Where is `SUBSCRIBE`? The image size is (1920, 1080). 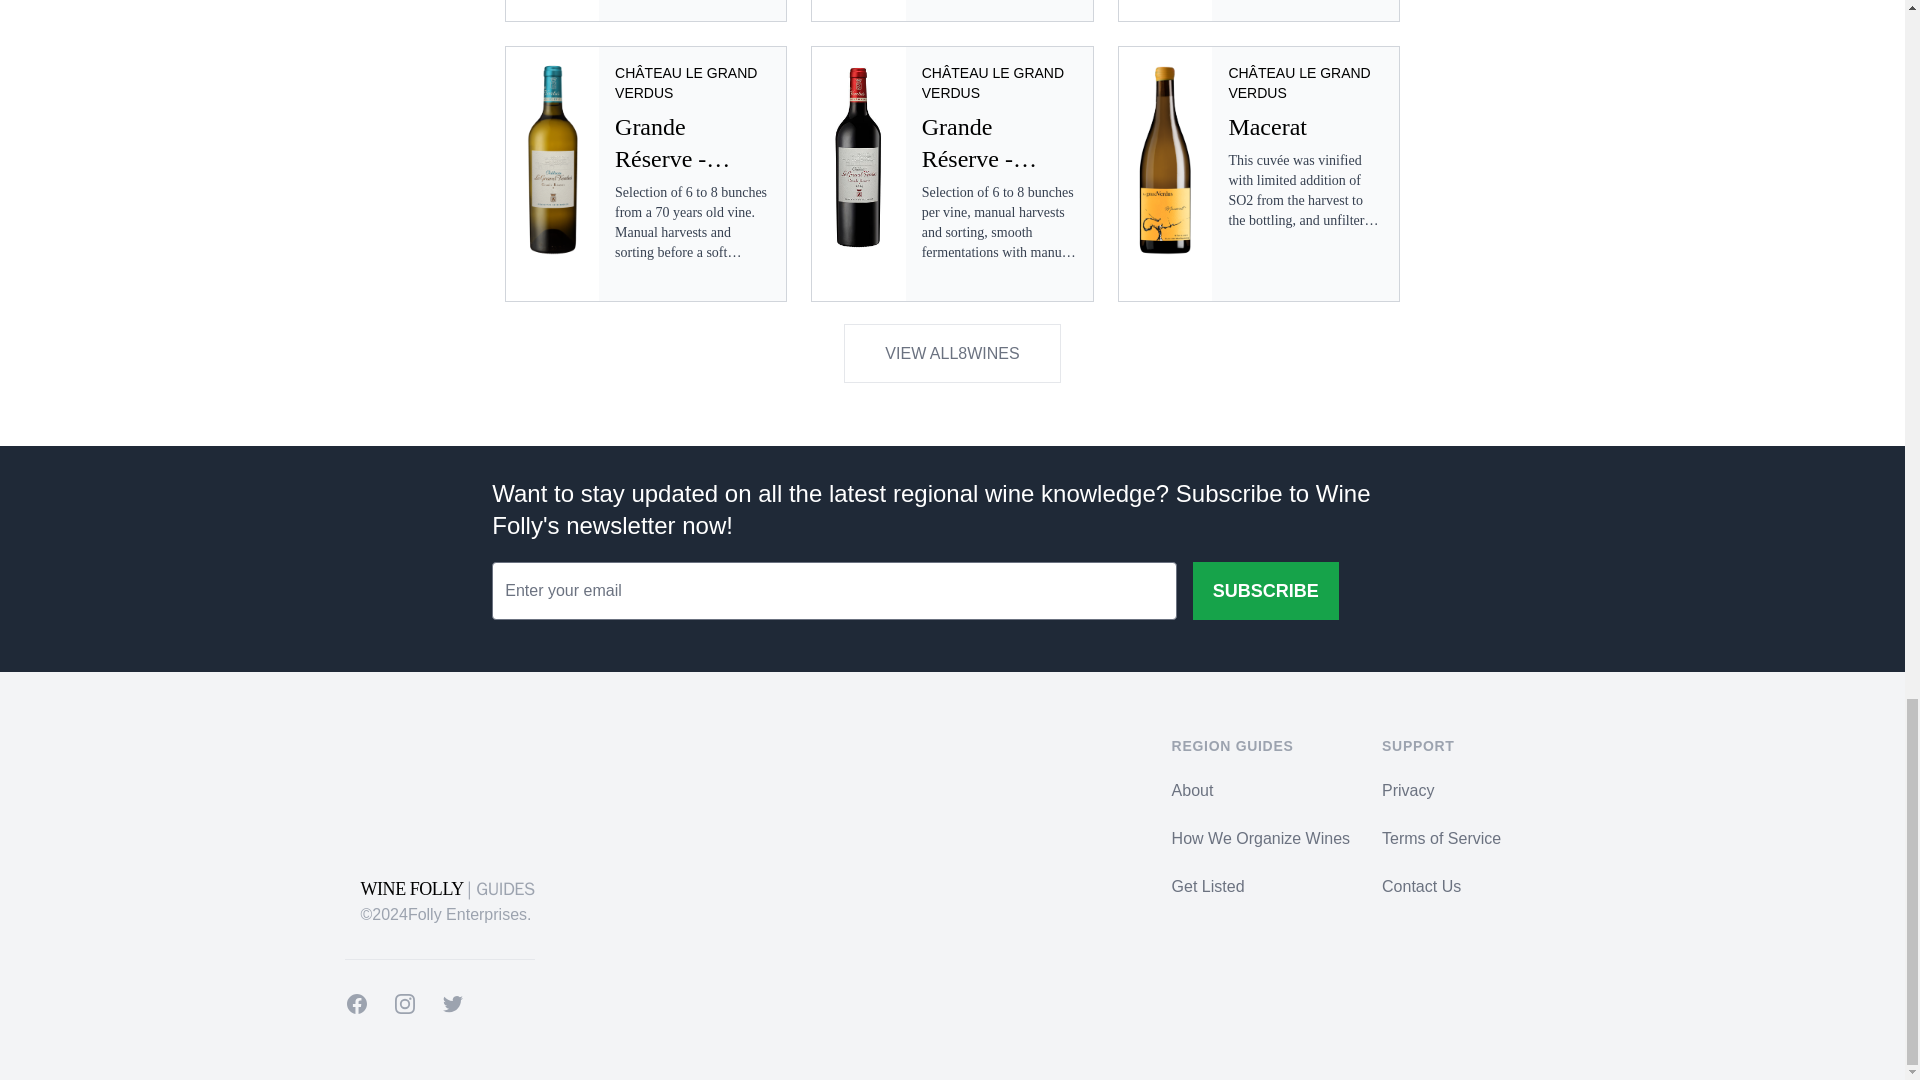 SUBSCRIBE is located at coordinates (1265, 590).